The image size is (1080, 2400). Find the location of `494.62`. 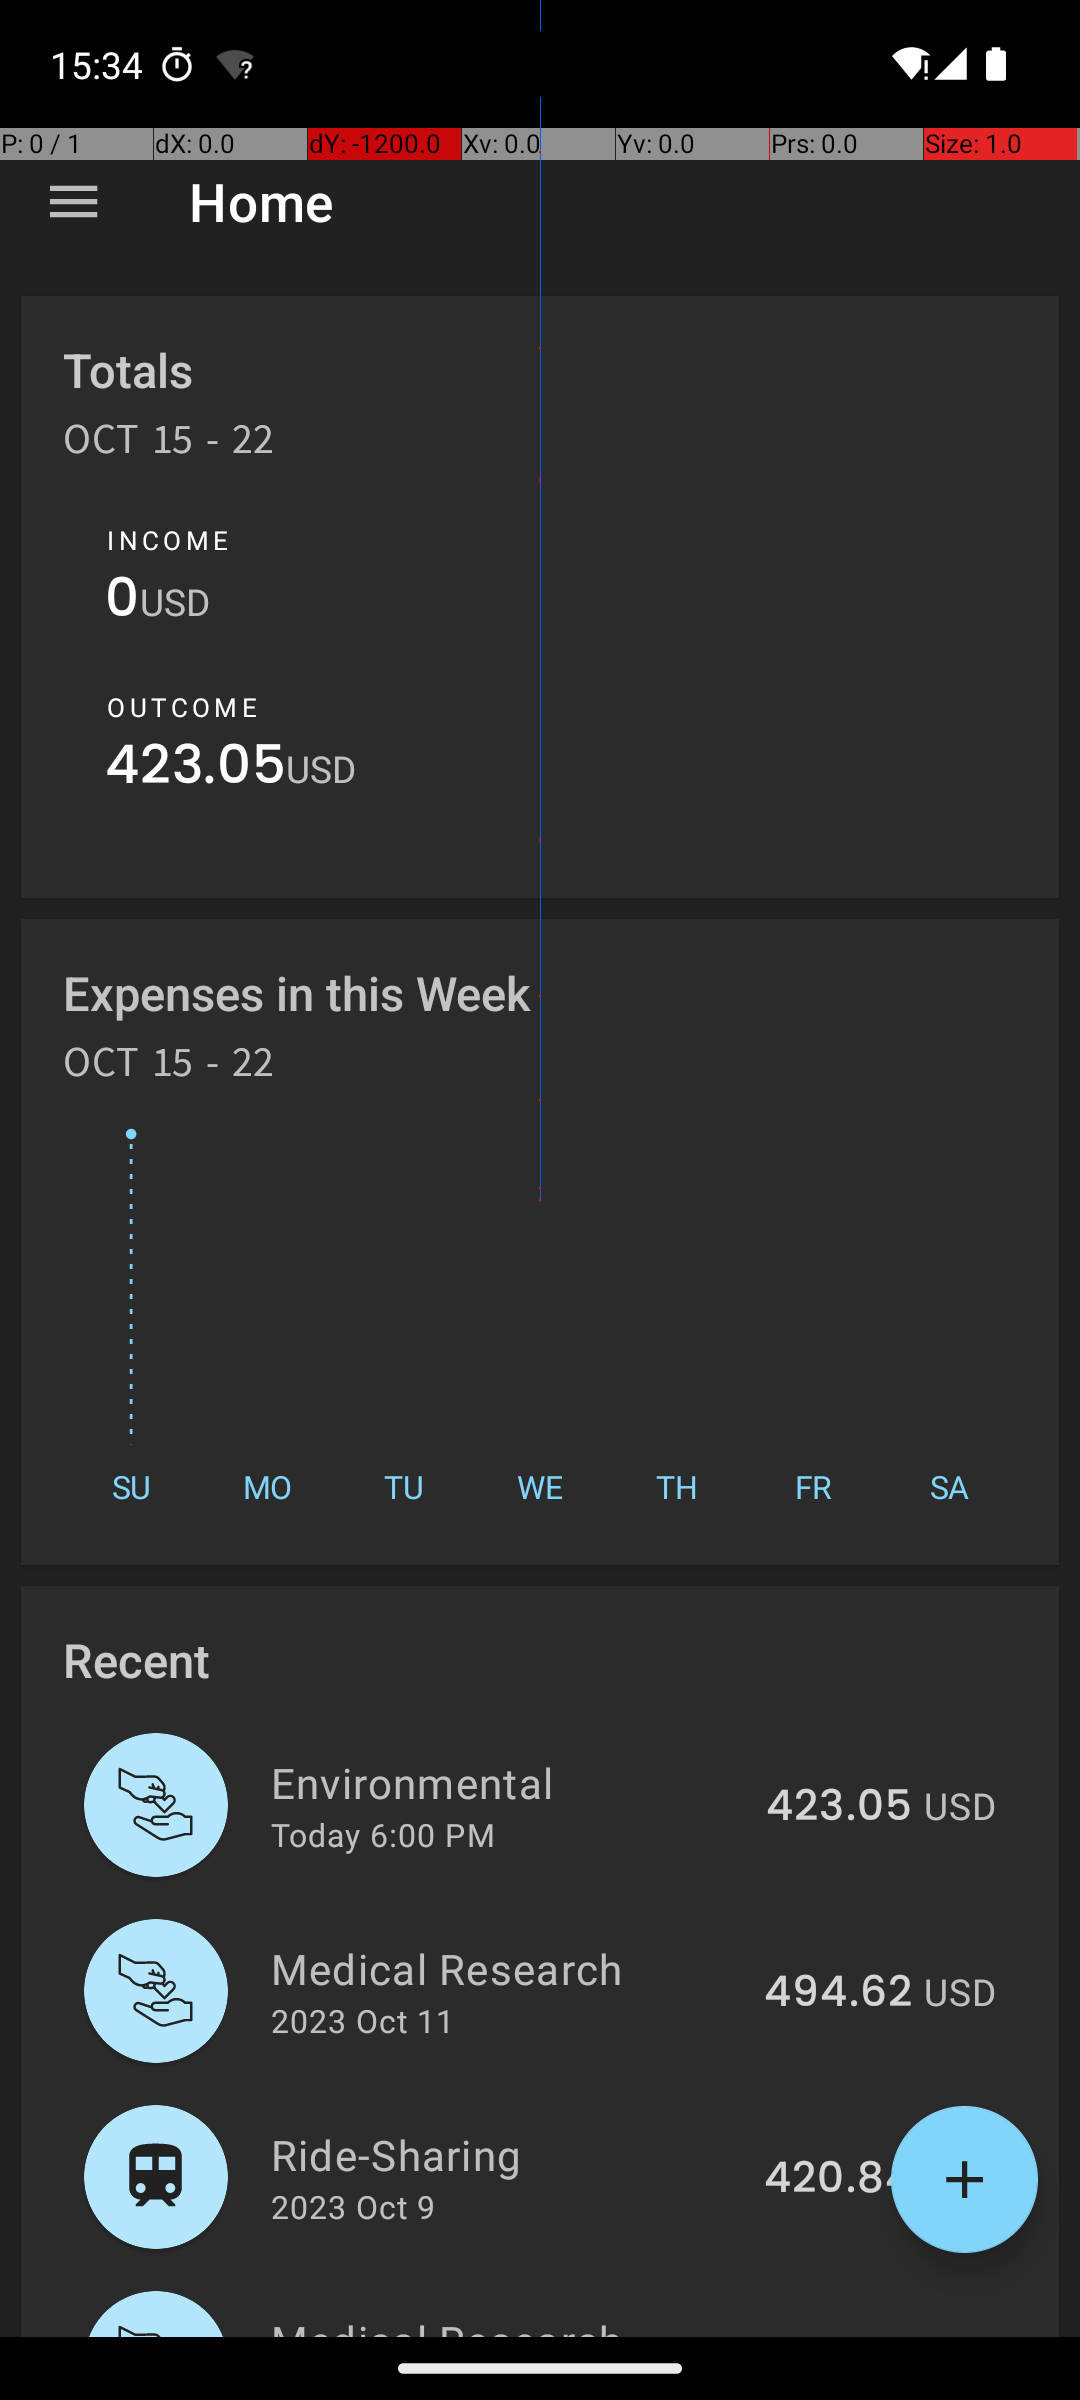

494.62 is located at coordinates (838, 1993).